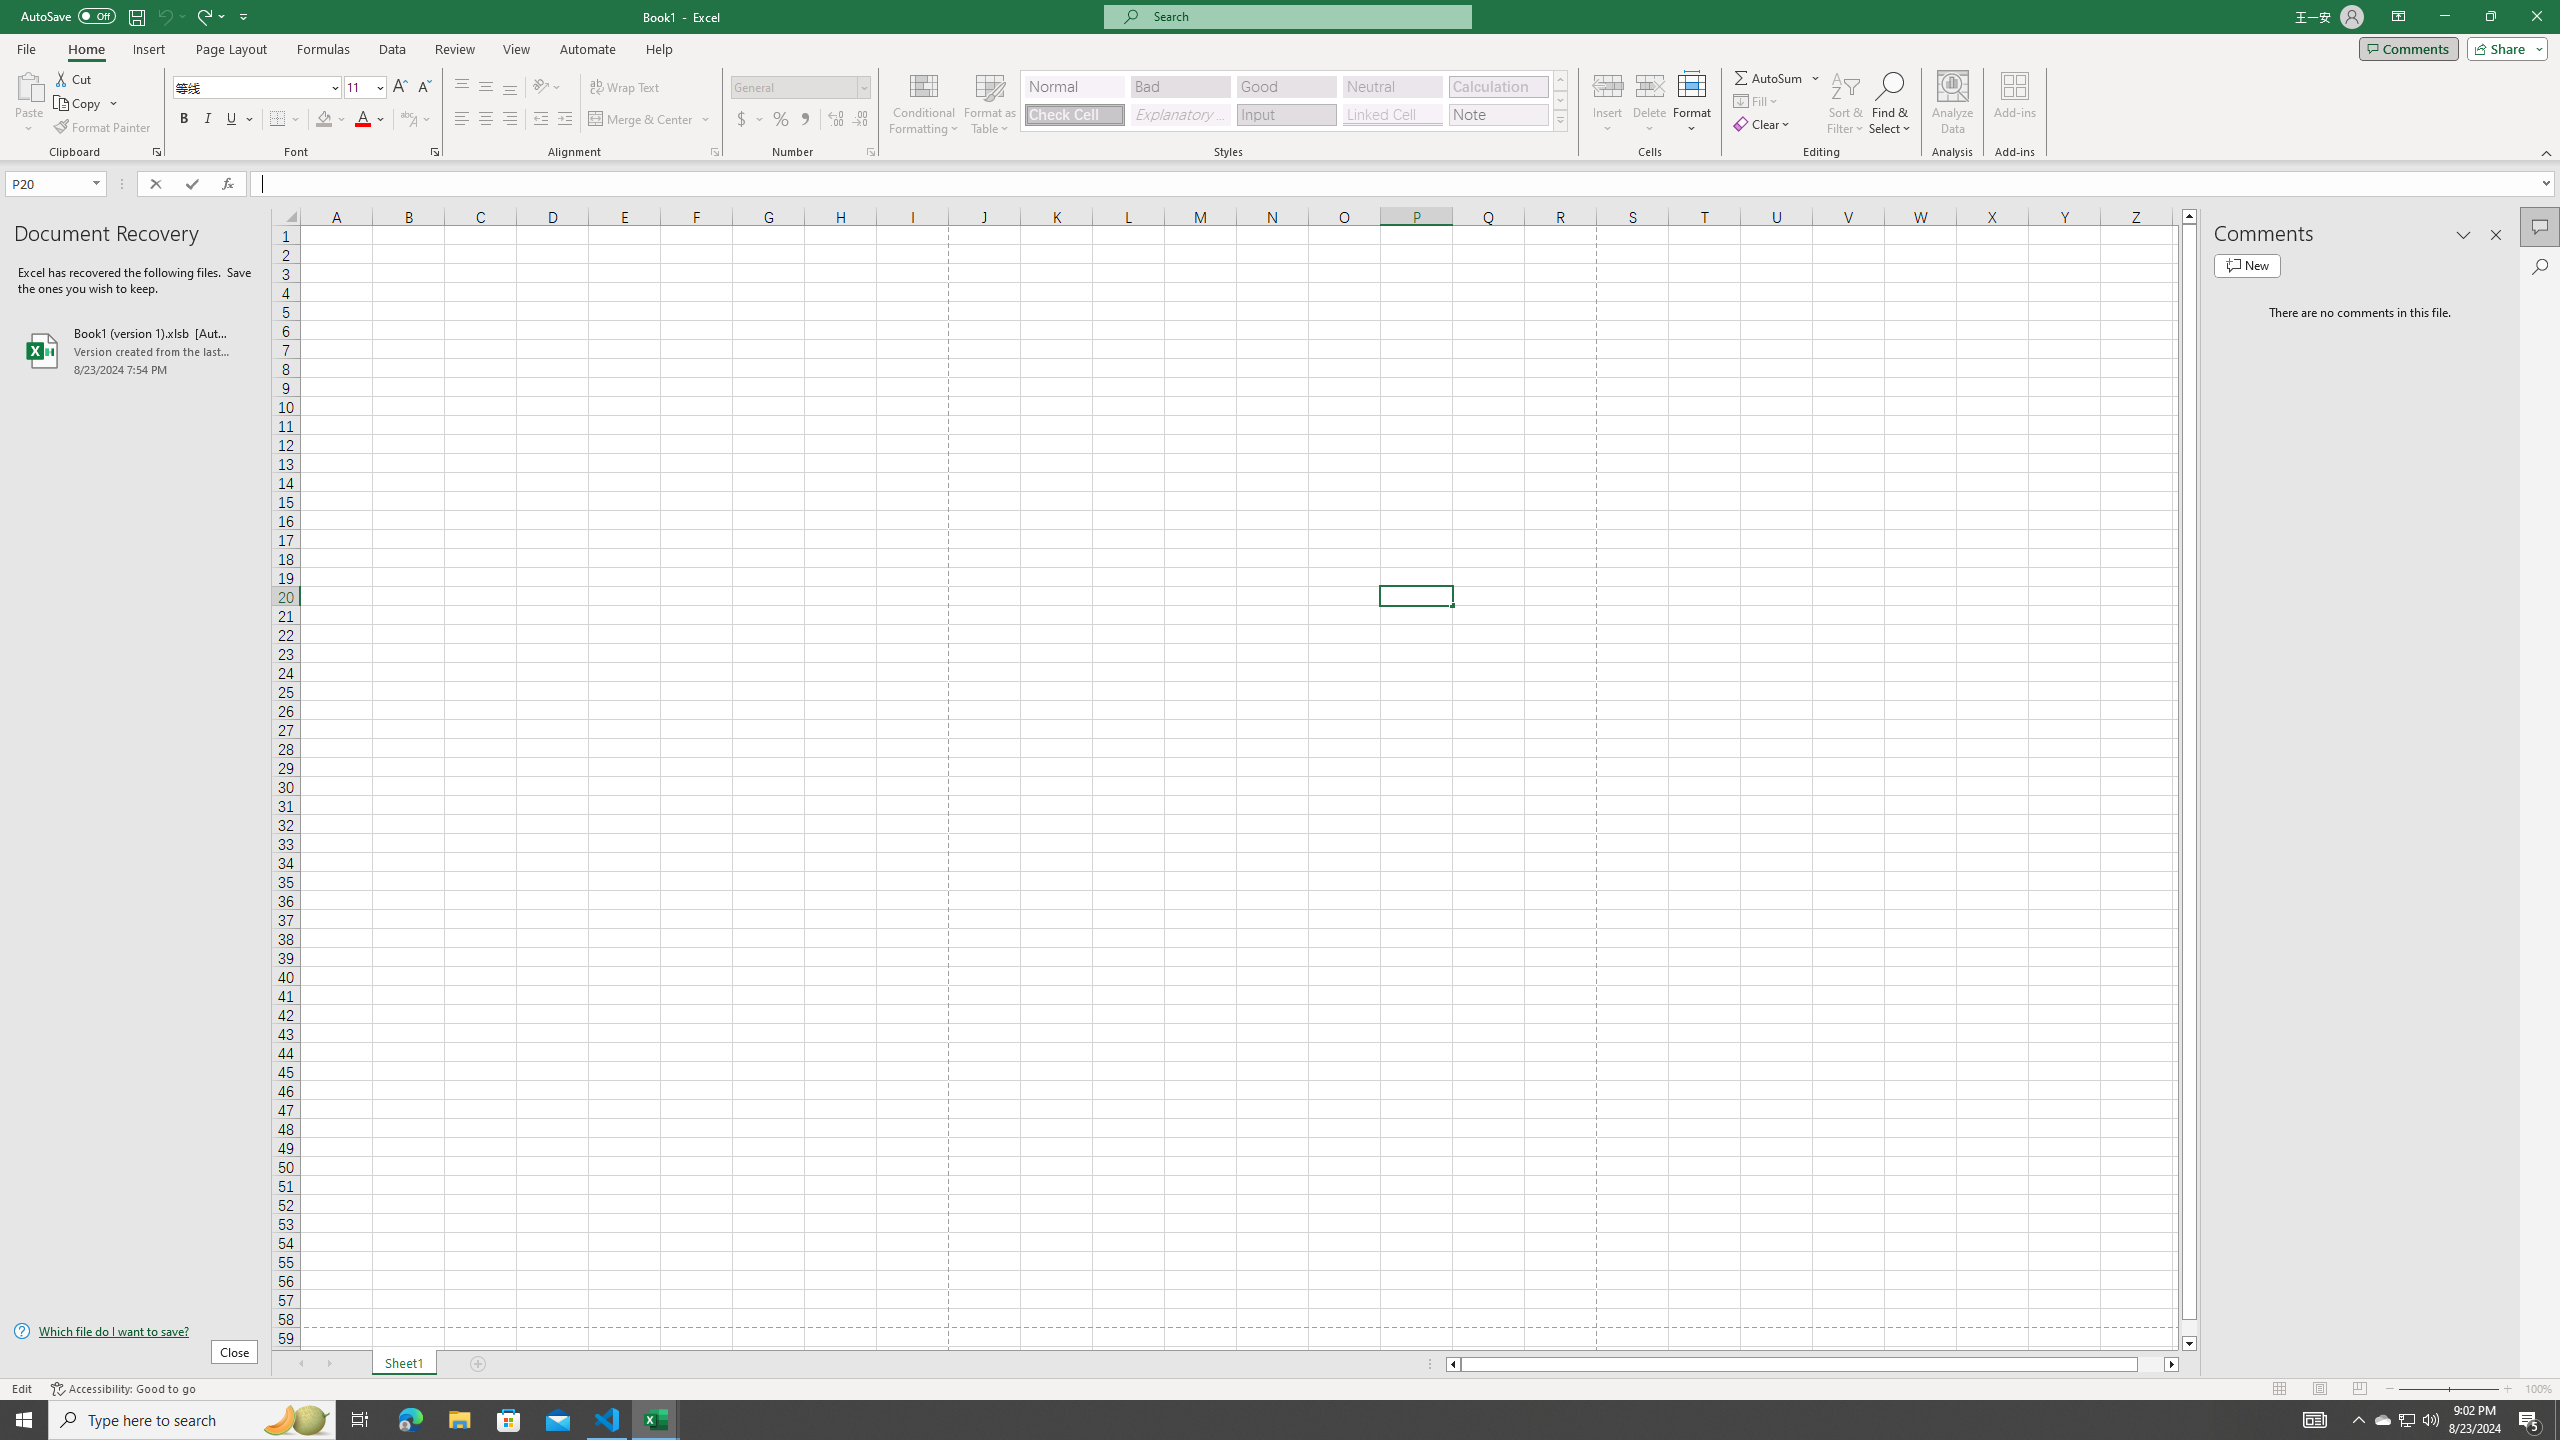  Describe the element at coordinates (29, 85) in the screenshot. I see `Paste` at that location.